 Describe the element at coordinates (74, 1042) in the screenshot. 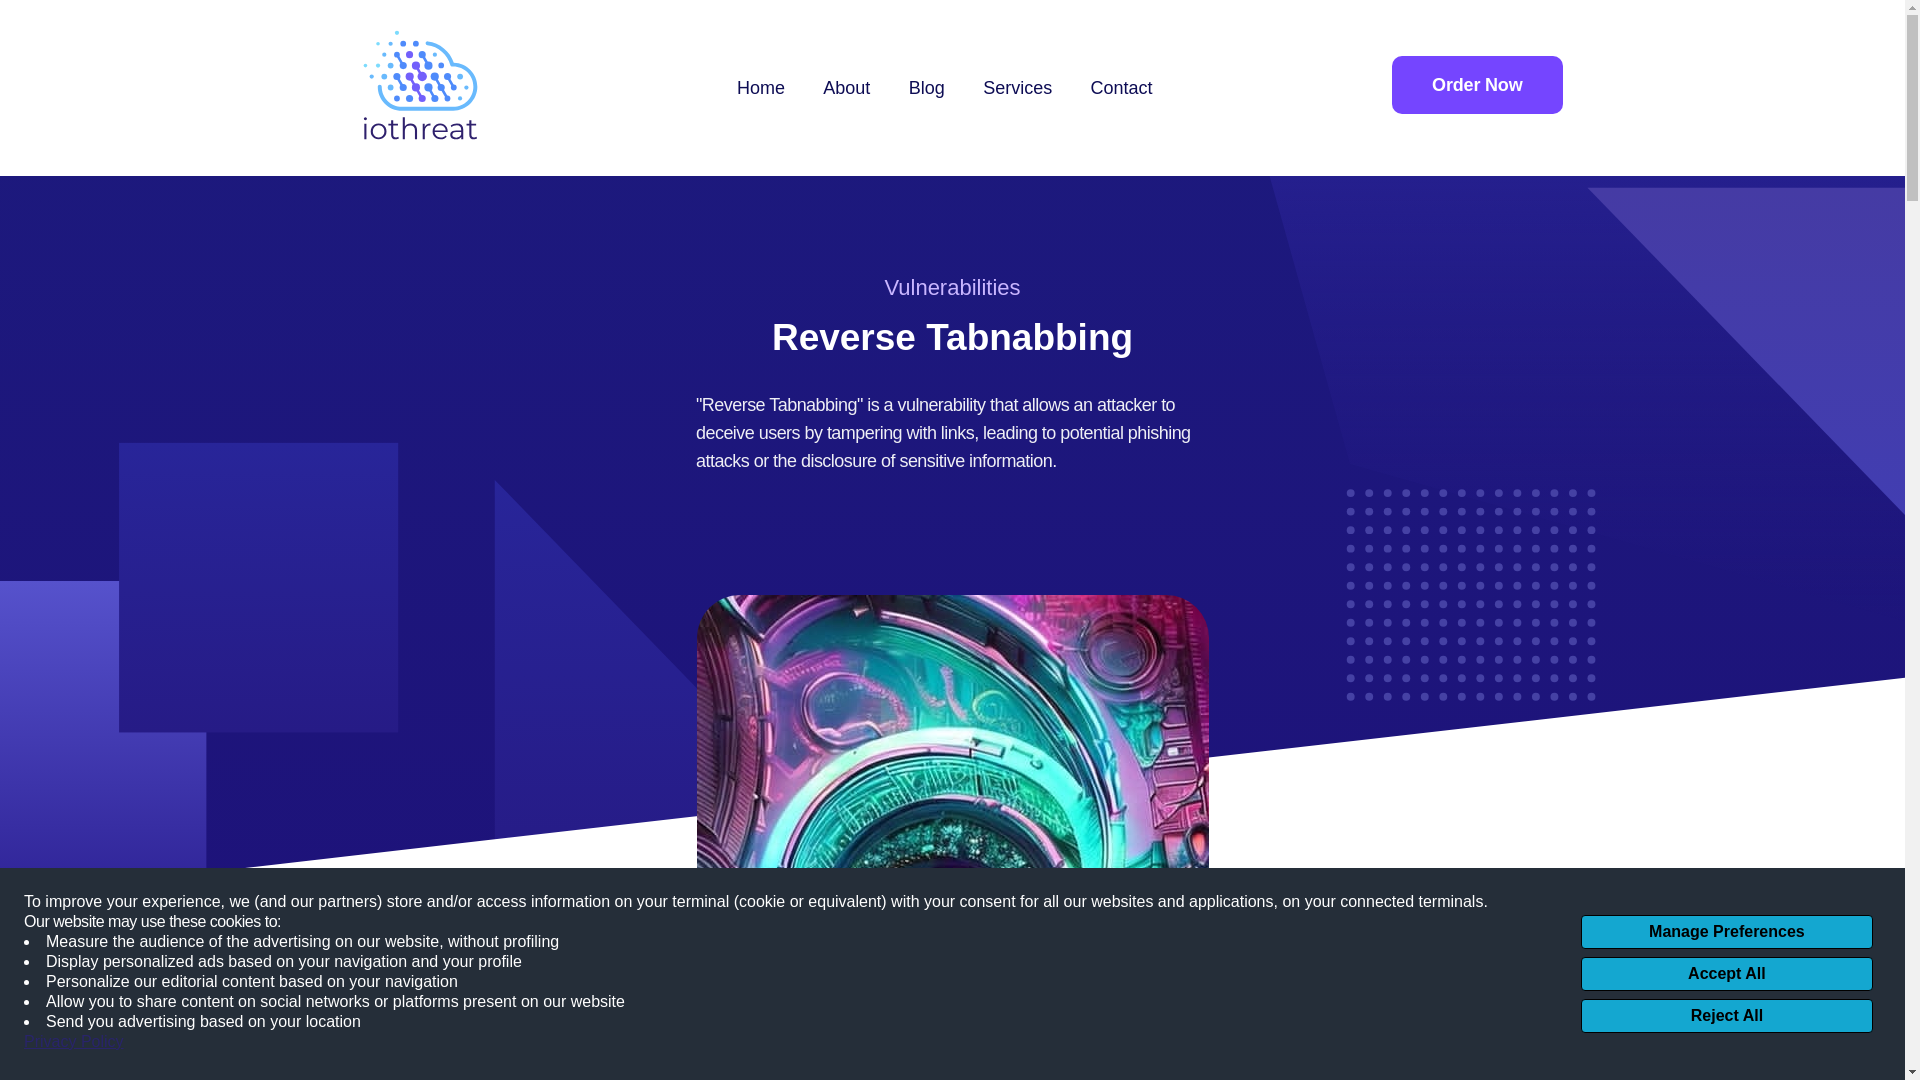

I see `Privacy Policy` at that location.